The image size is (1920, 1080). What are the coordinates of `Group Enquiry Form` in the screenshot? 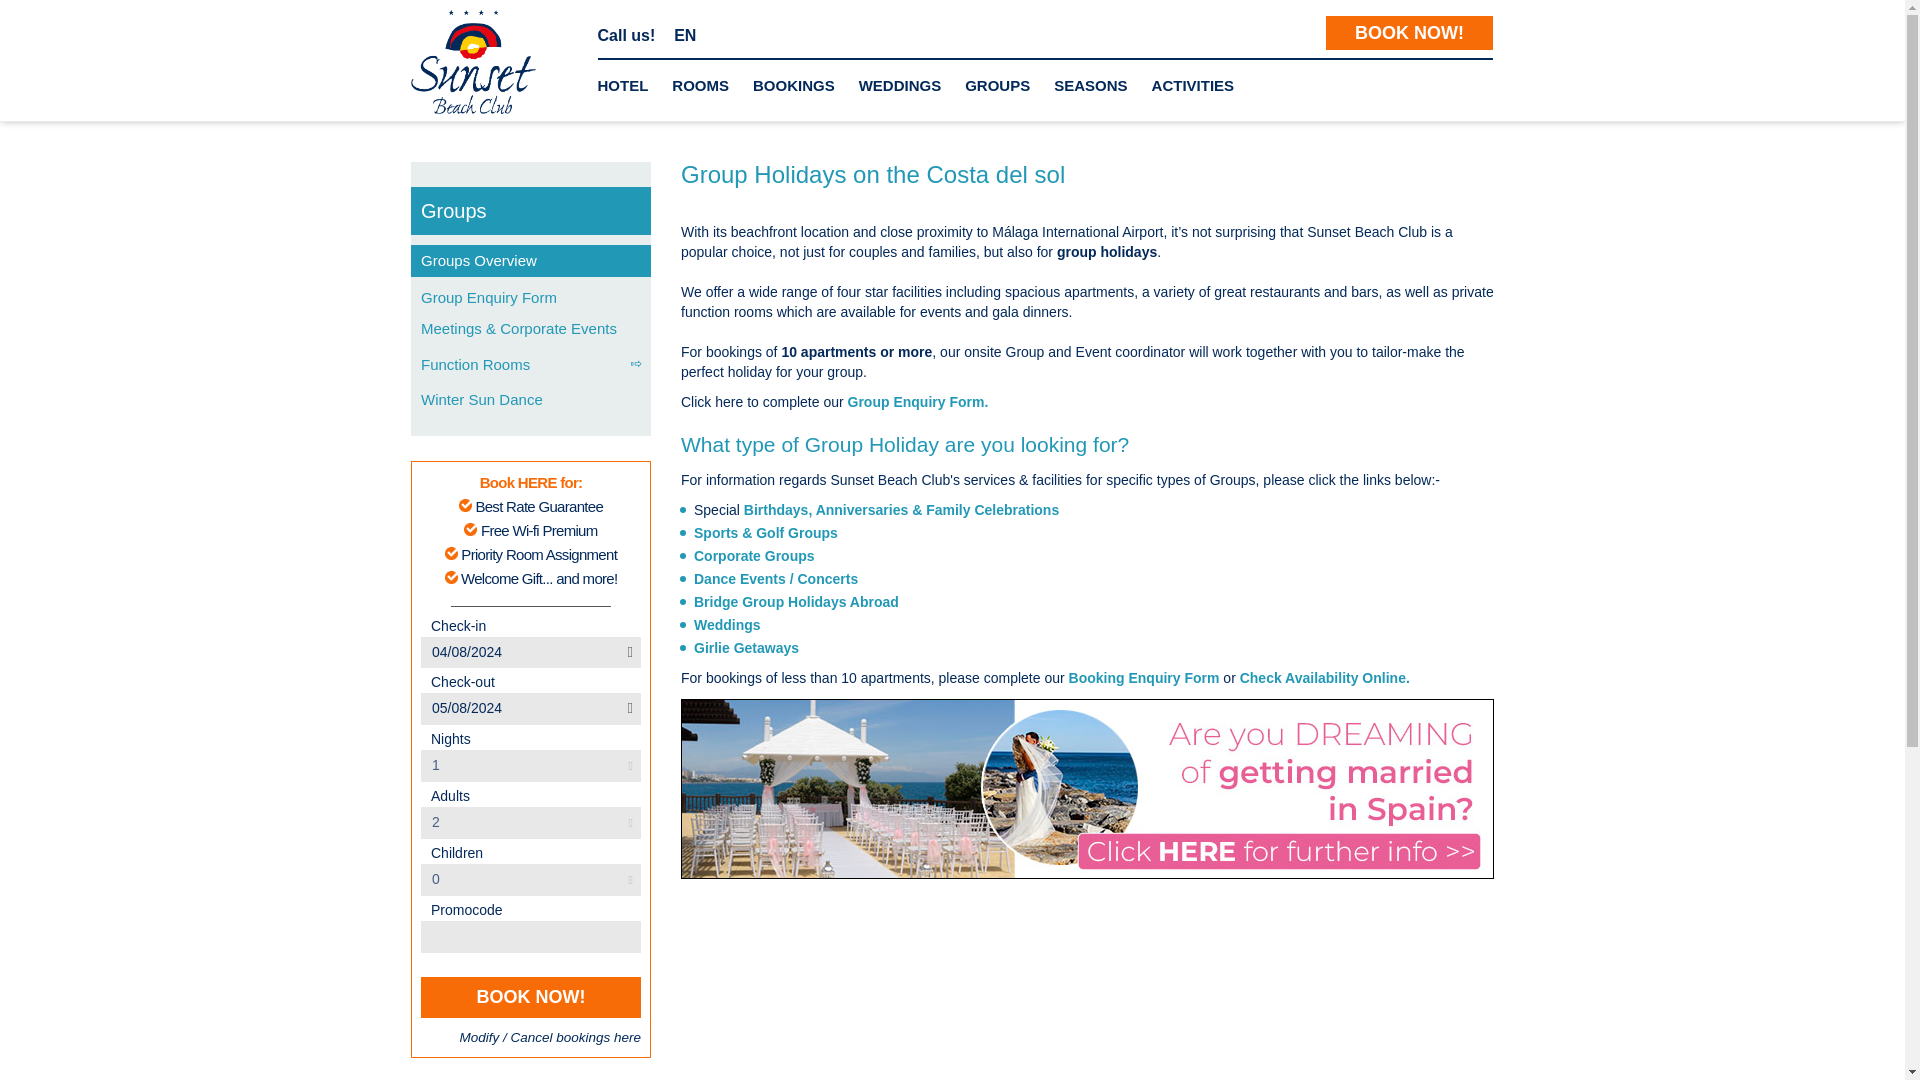 It's located at (918, 402).